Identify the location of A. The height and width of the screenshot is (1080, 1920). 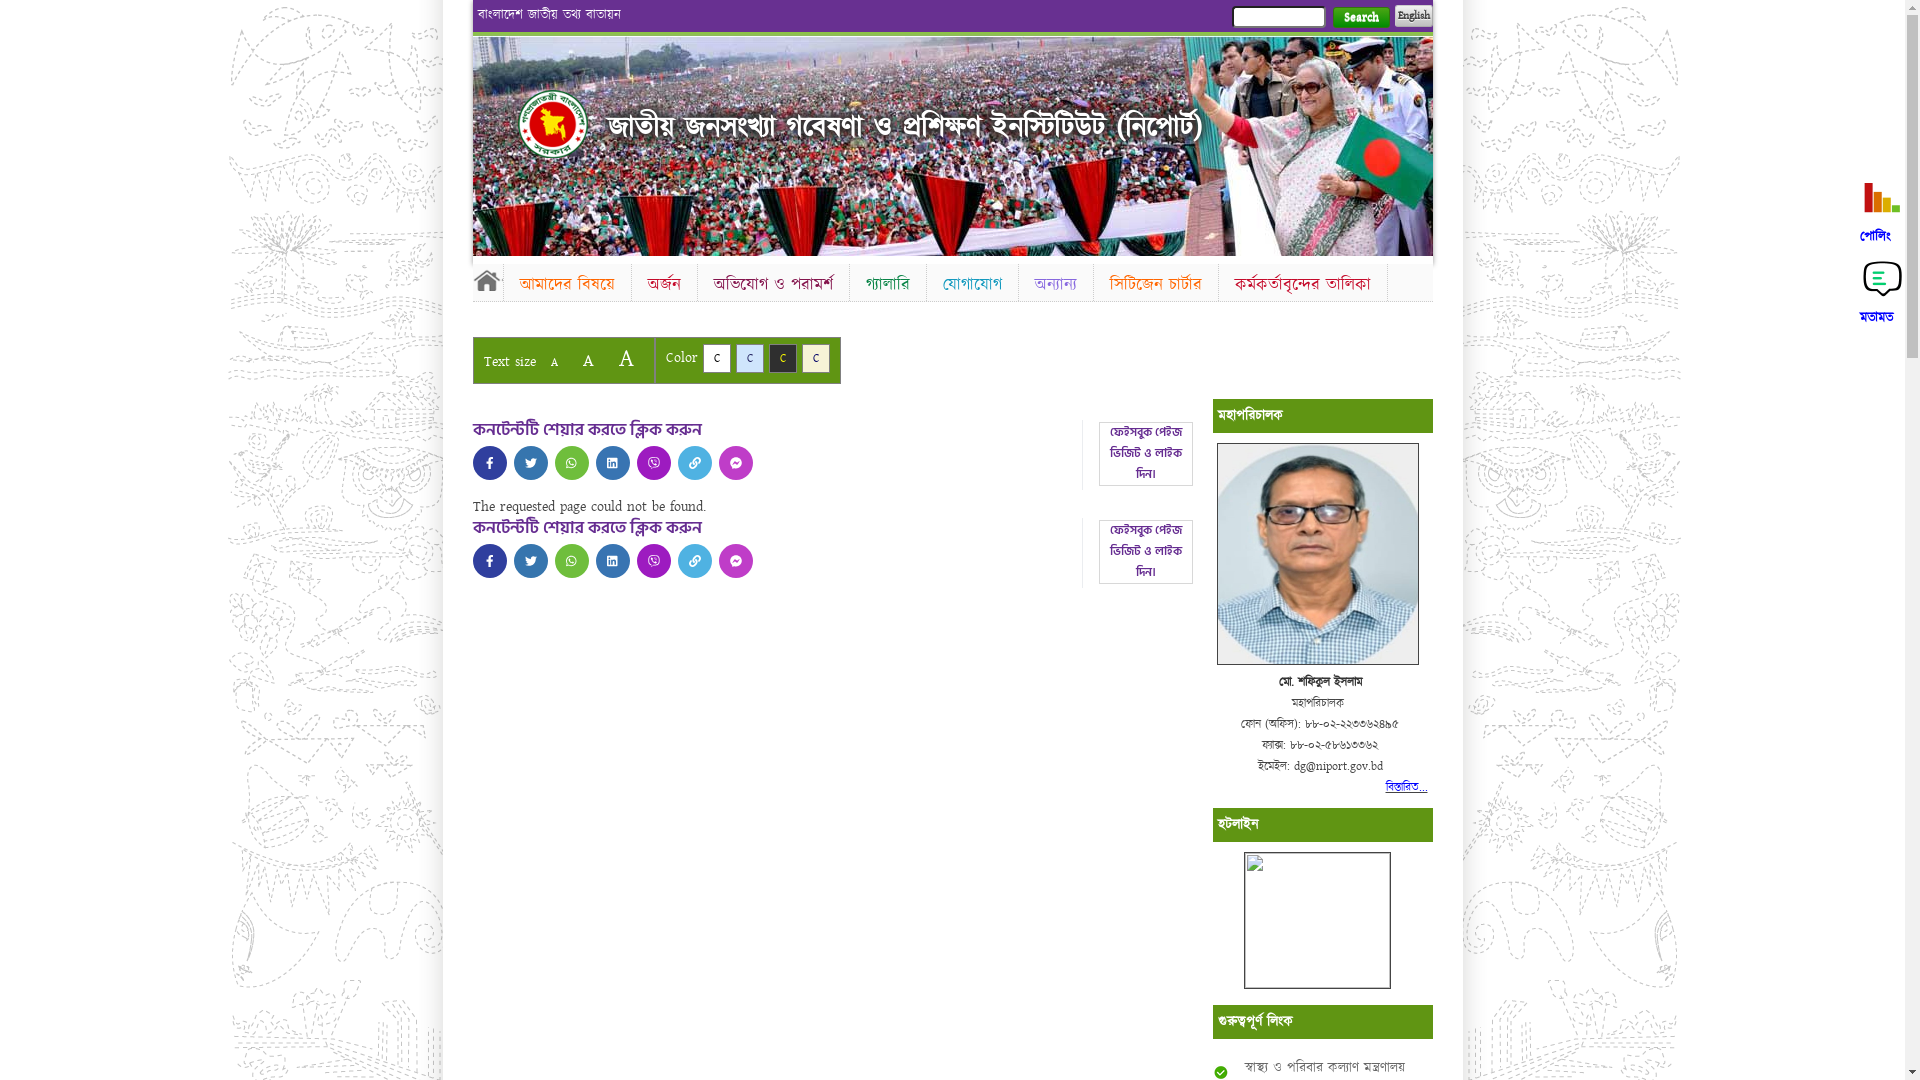
(626, 358).